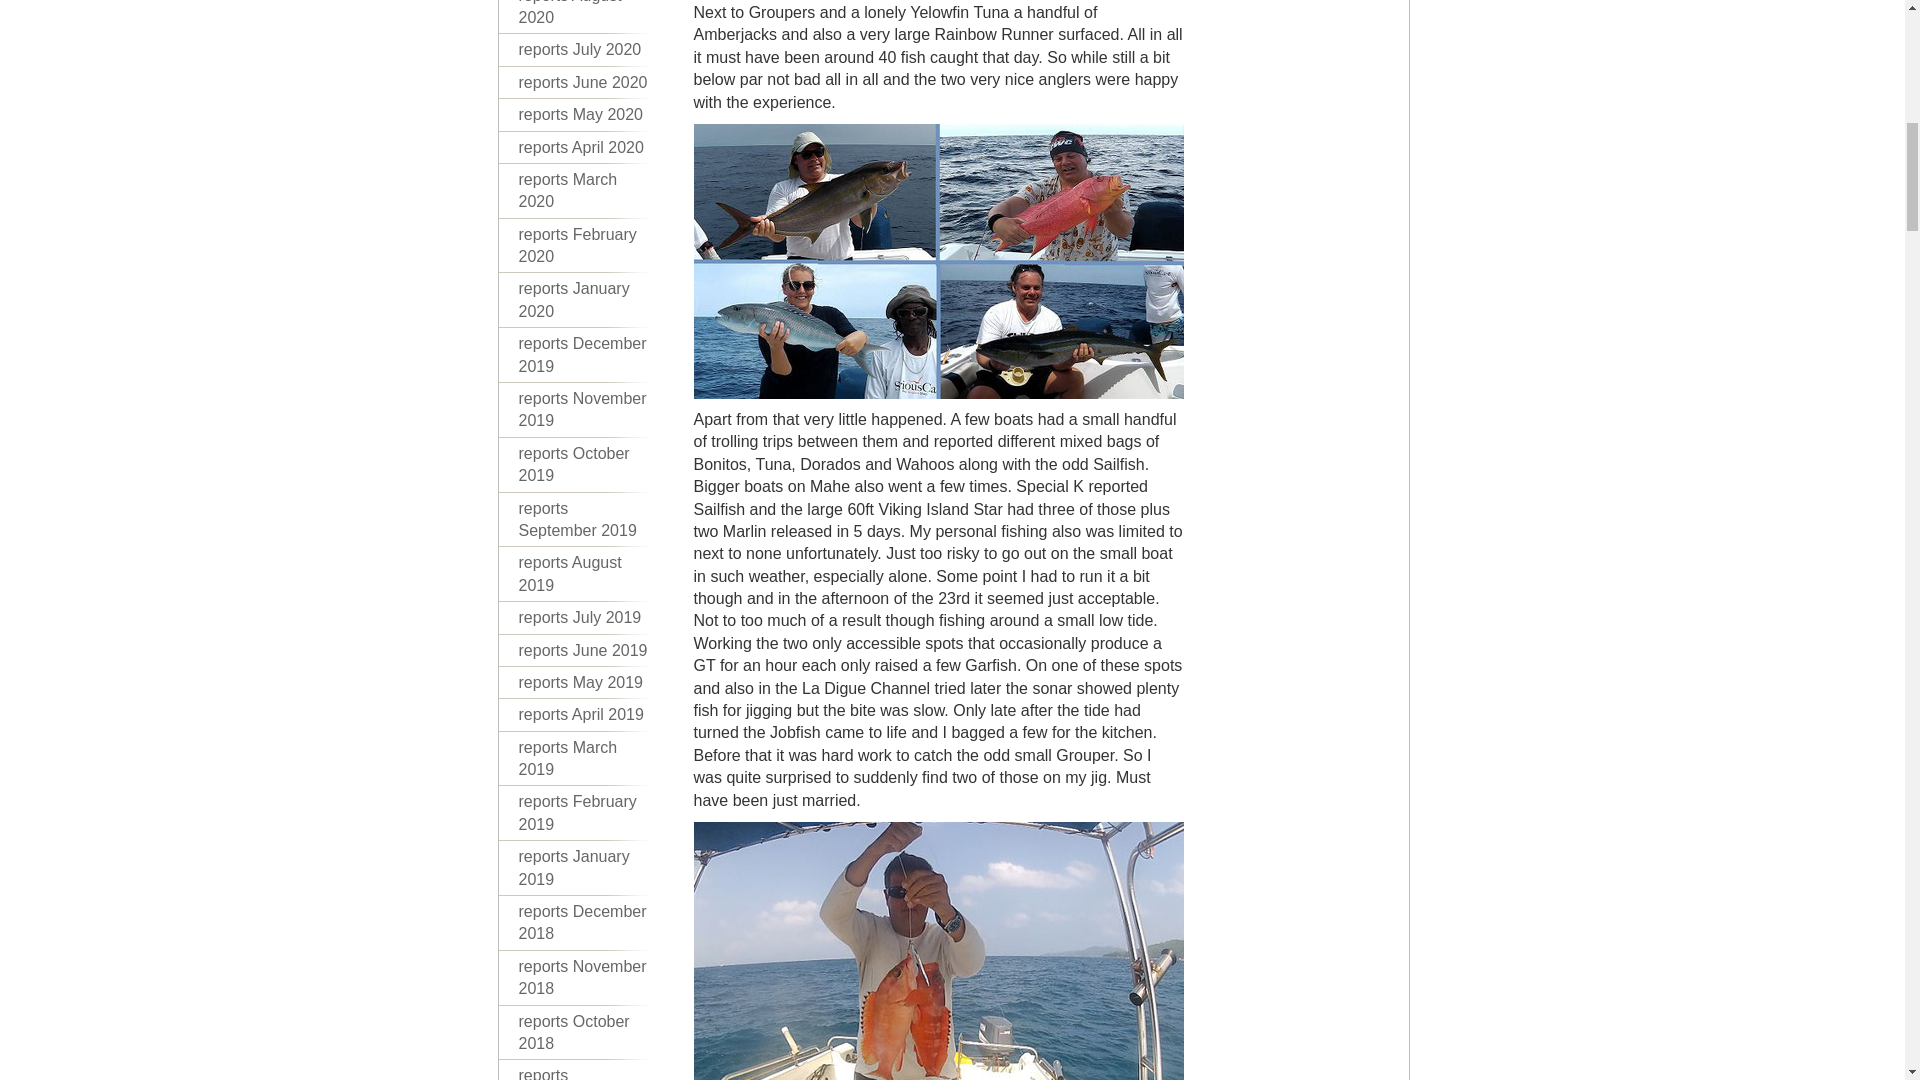 The width and height of the screenshot is (1920, 1080). Describe the element at coordinates (582, 246) in the screenshot. I see `reports February 2020` at that location.